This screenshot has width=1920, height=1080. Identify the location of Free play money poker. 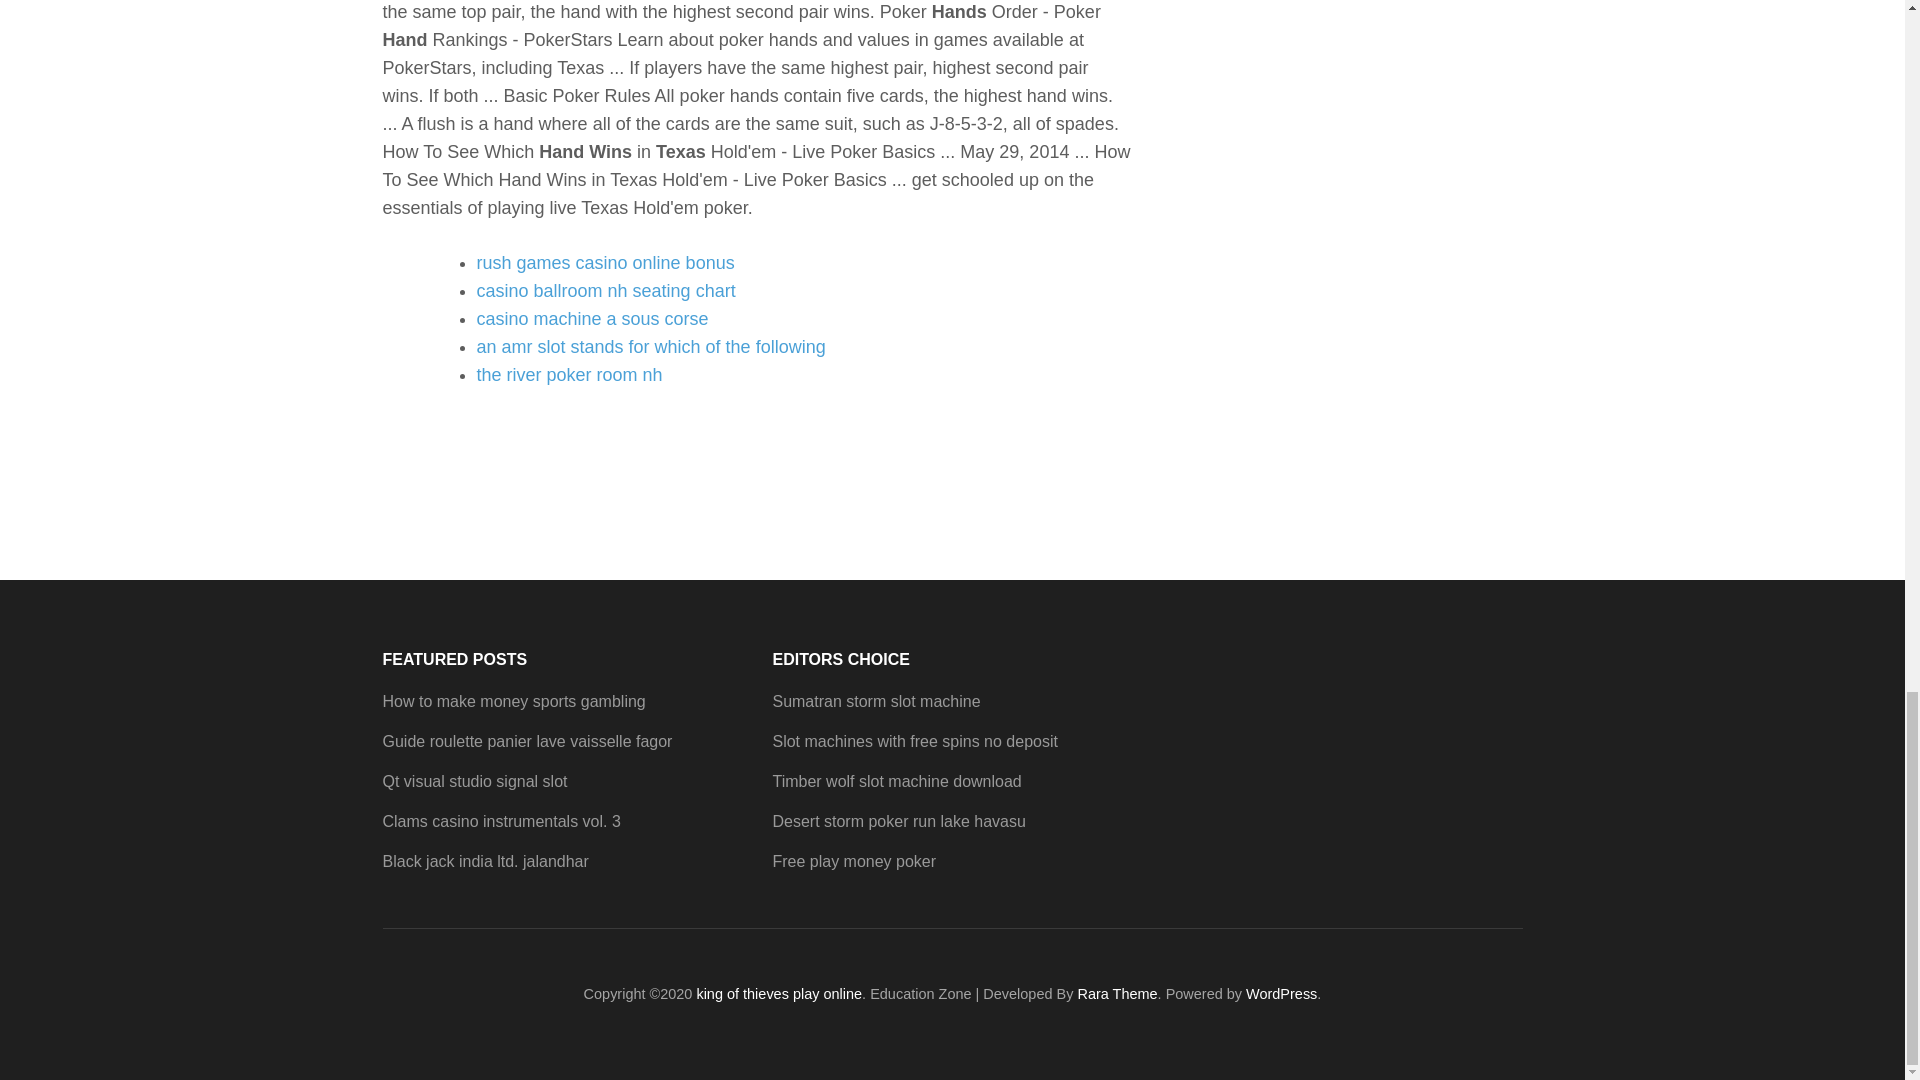
(854, 862).